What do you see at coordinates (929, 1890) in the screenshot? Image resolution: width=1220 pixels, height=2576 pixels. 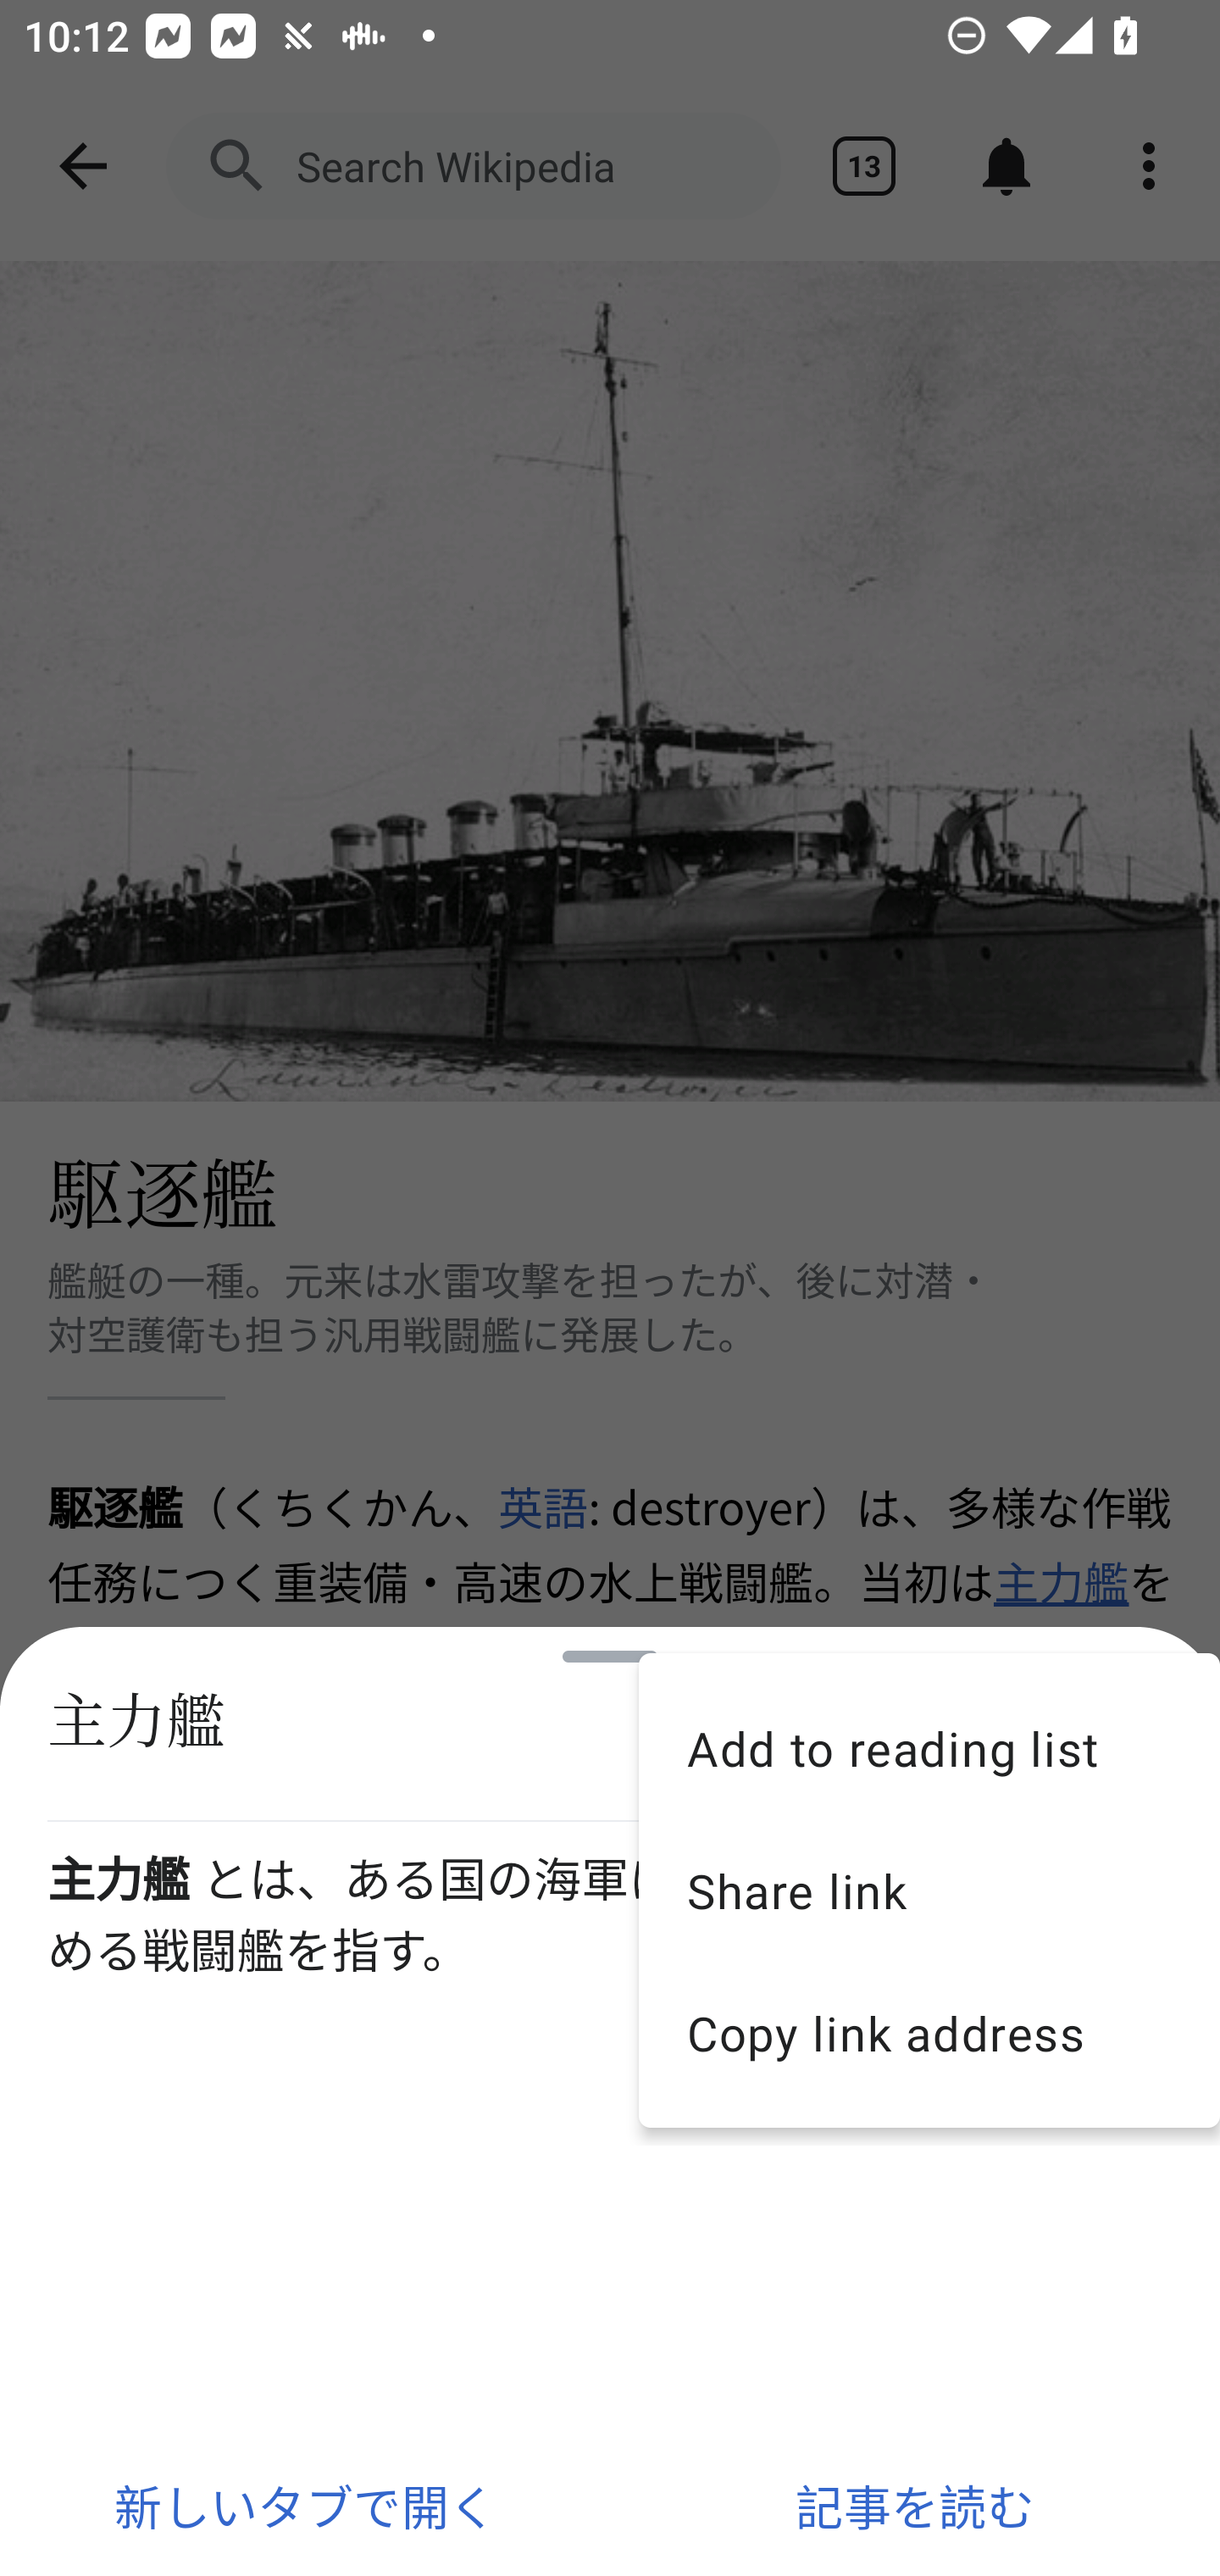 I see `Share link` at bounding box center [929, 1890].